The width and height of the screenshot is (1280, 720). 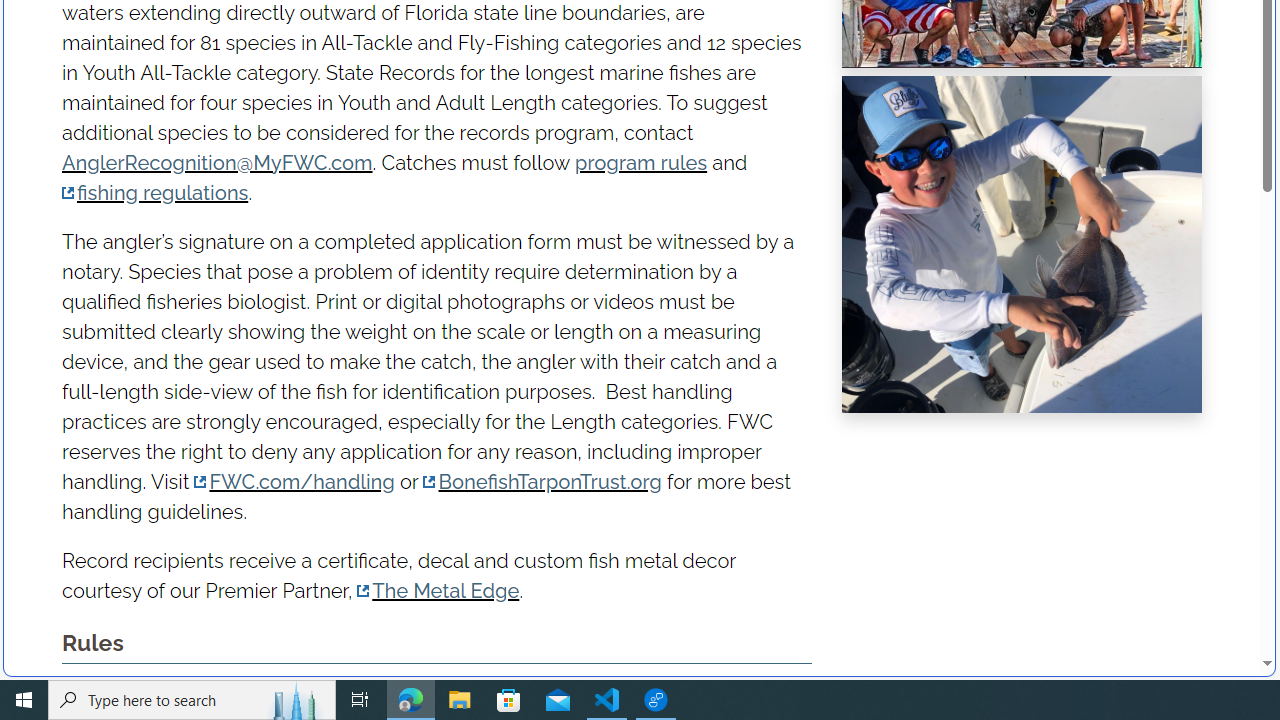 I want to click on fishing regulations, so click(x=155, y=192).